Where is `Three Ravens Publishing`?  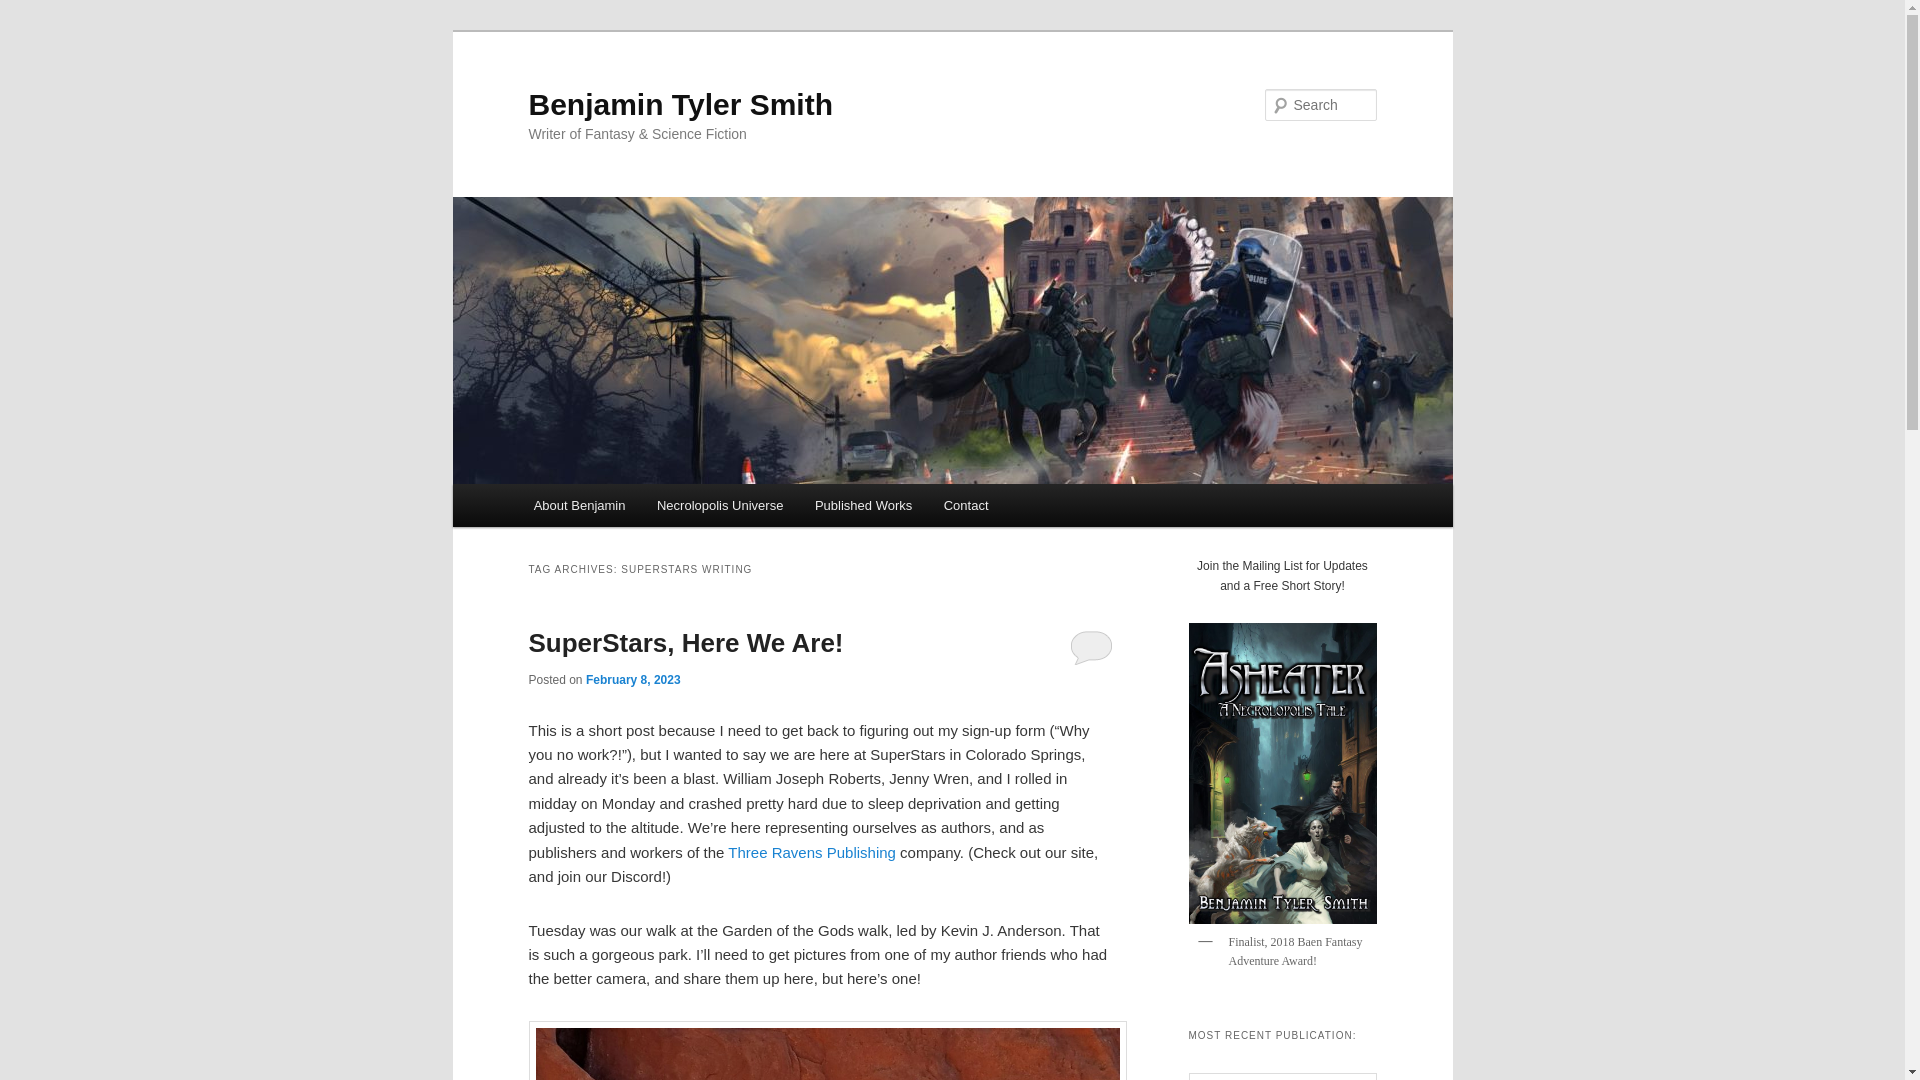 Three Ravens Publishing is located at coordinates (812, 852).